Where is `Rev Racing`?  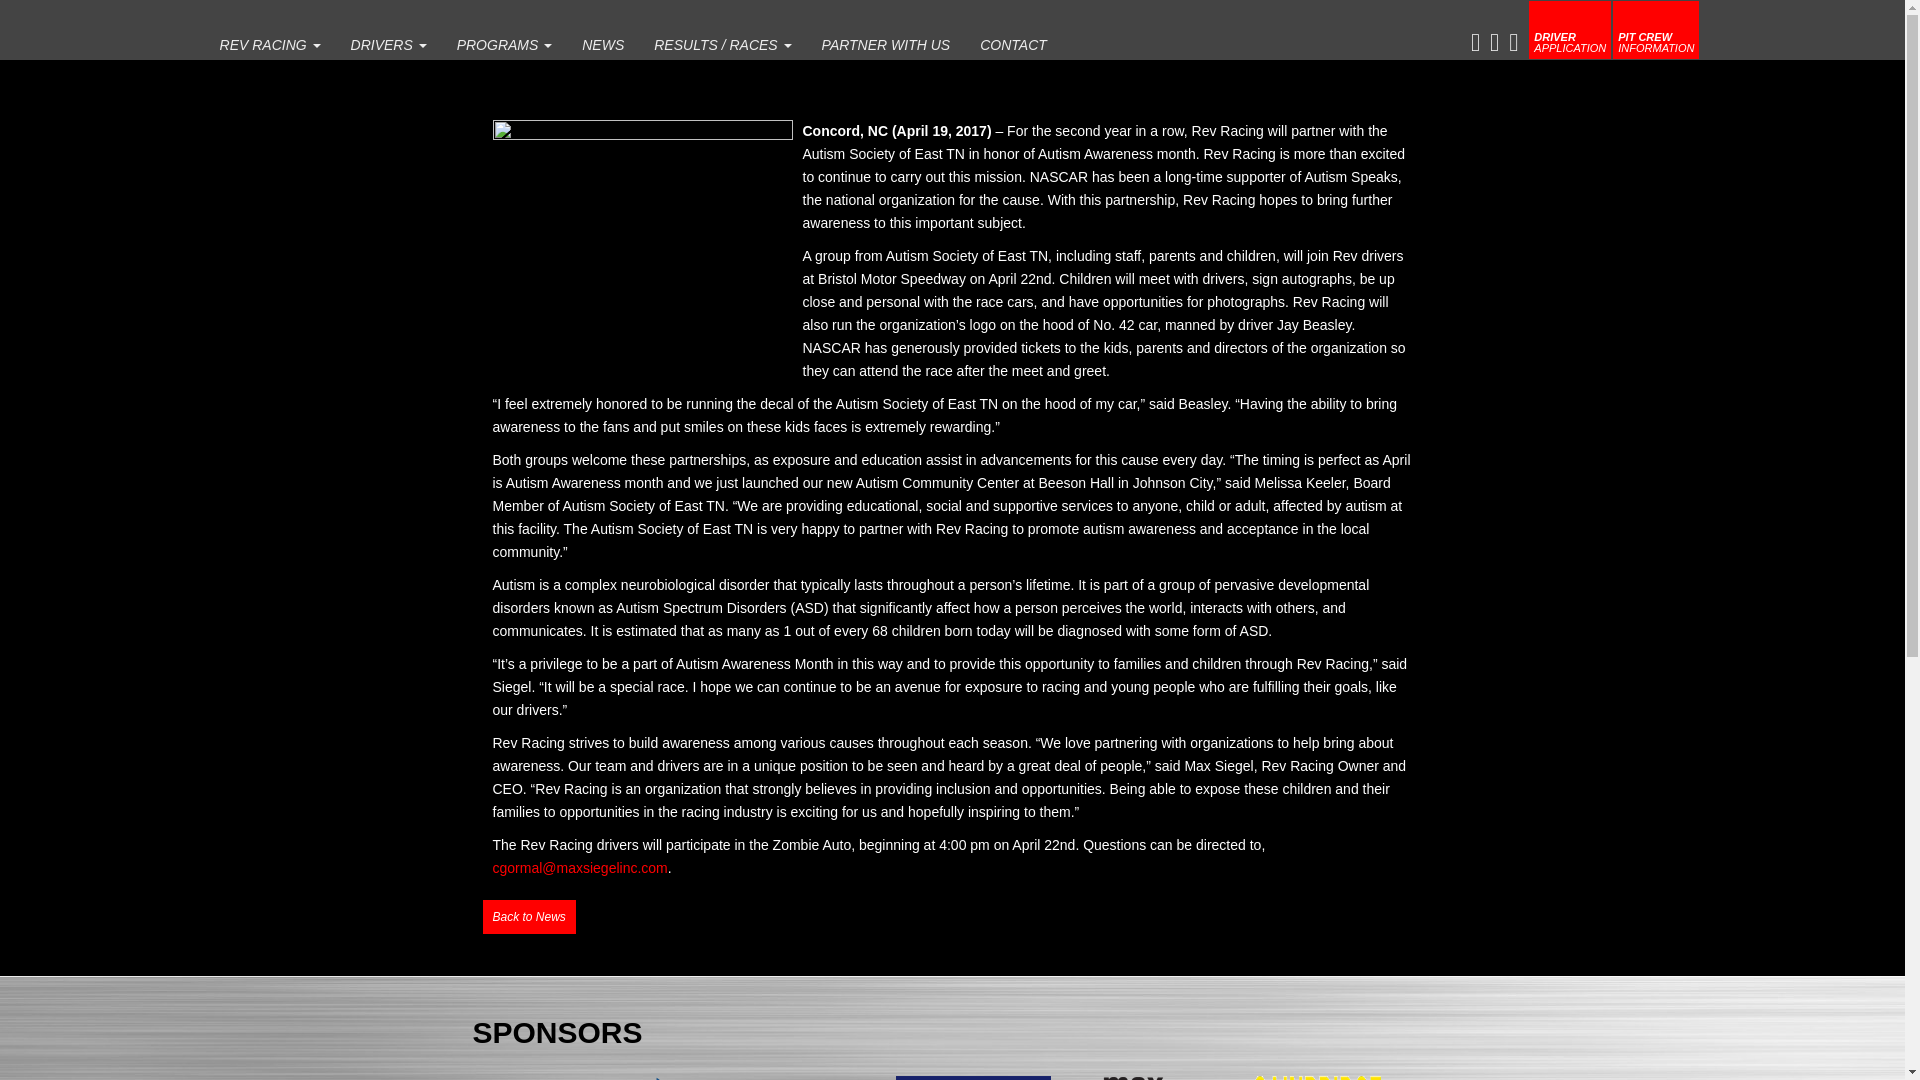 Rev Racing is located at coordinates (270, 40).